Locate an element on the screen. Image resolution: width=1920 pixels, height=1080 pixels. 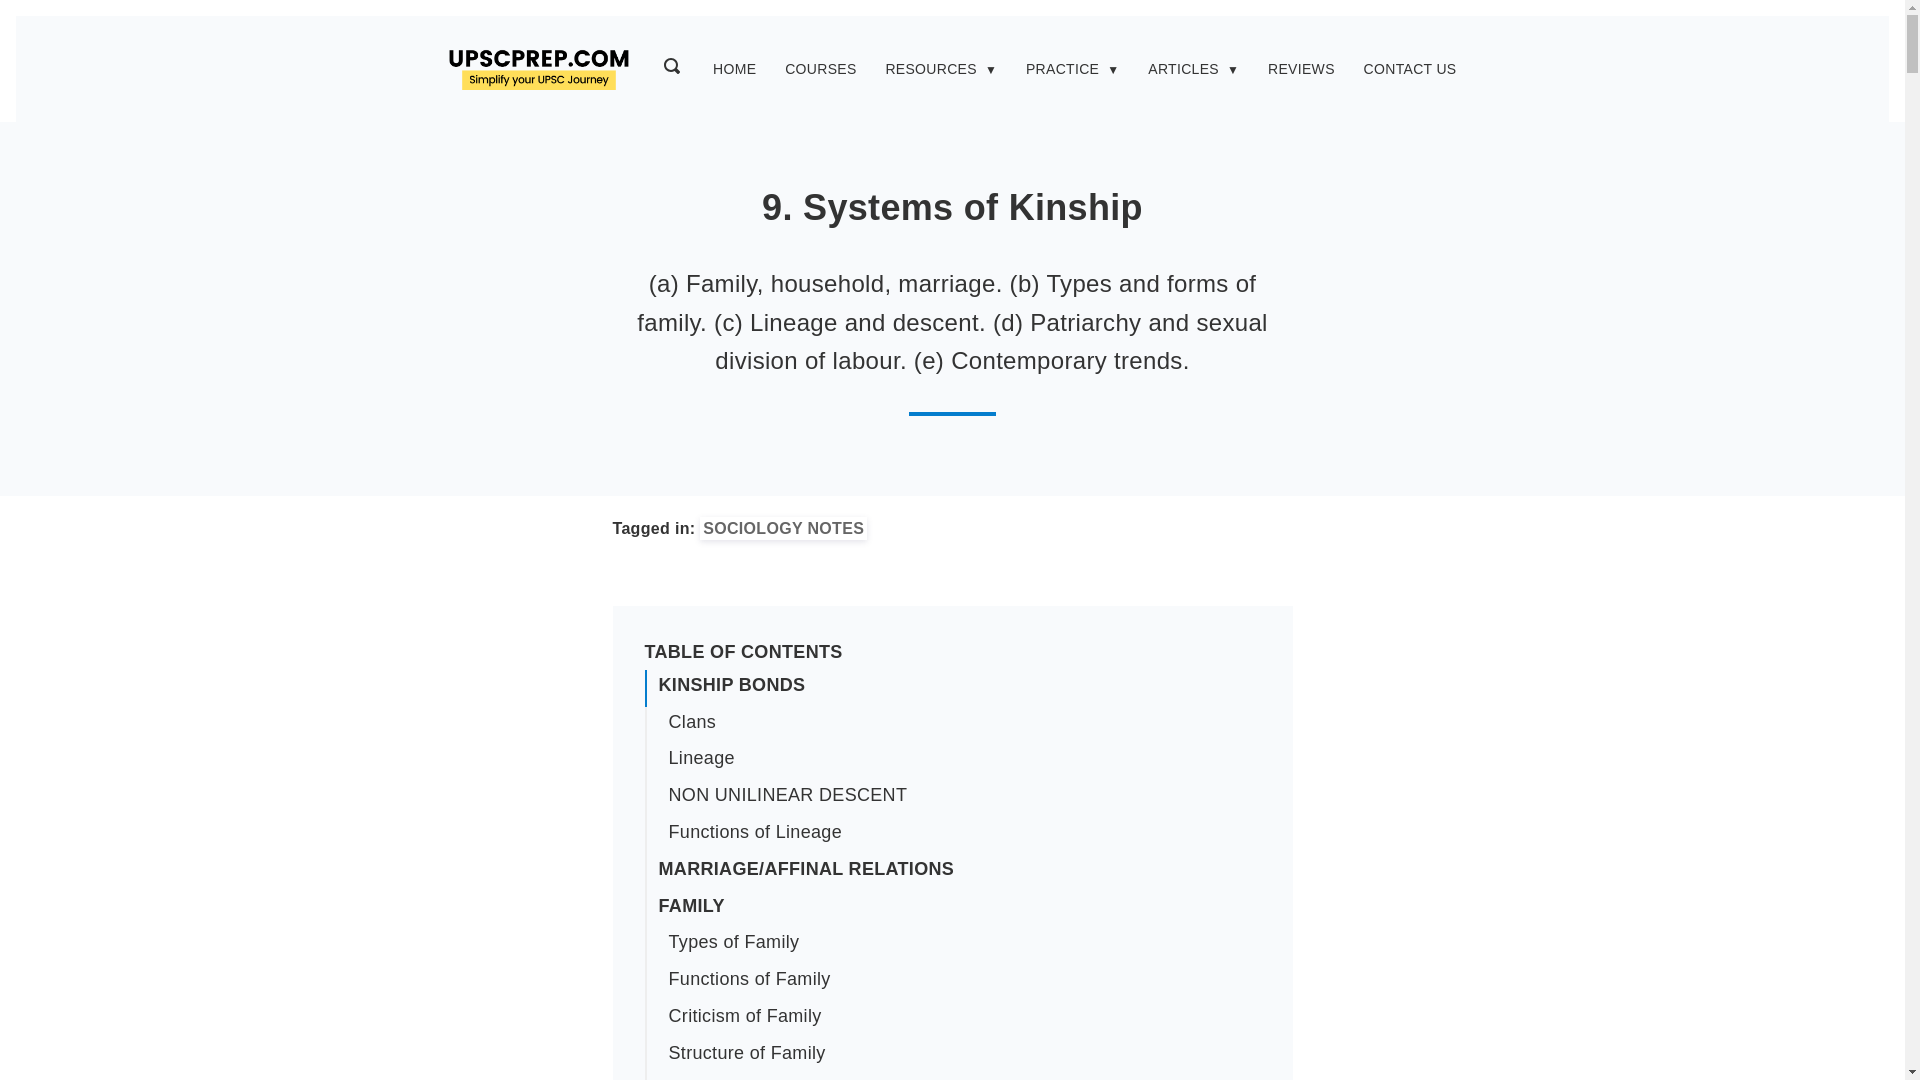
Functions of Family is located at coordinates (962, 979).